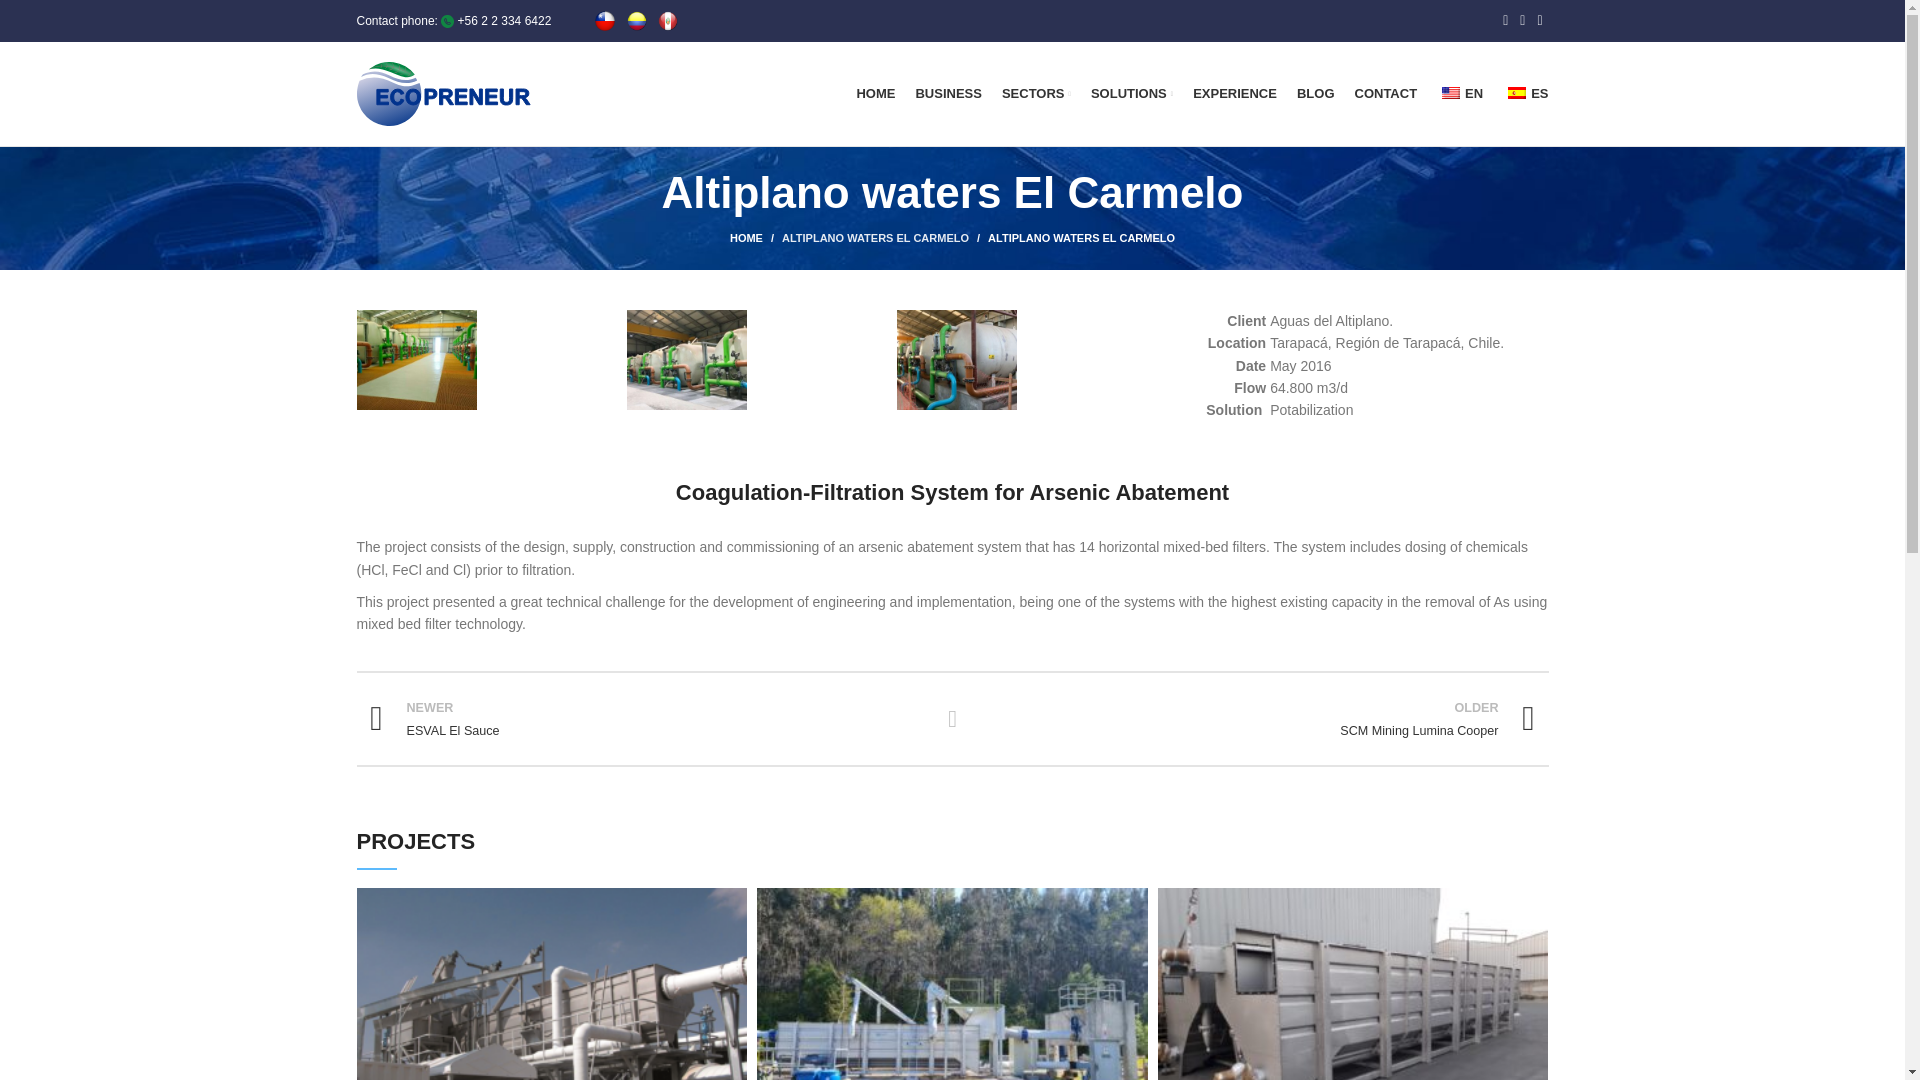  I want to click on BUSINESS, so click(1234, 94).